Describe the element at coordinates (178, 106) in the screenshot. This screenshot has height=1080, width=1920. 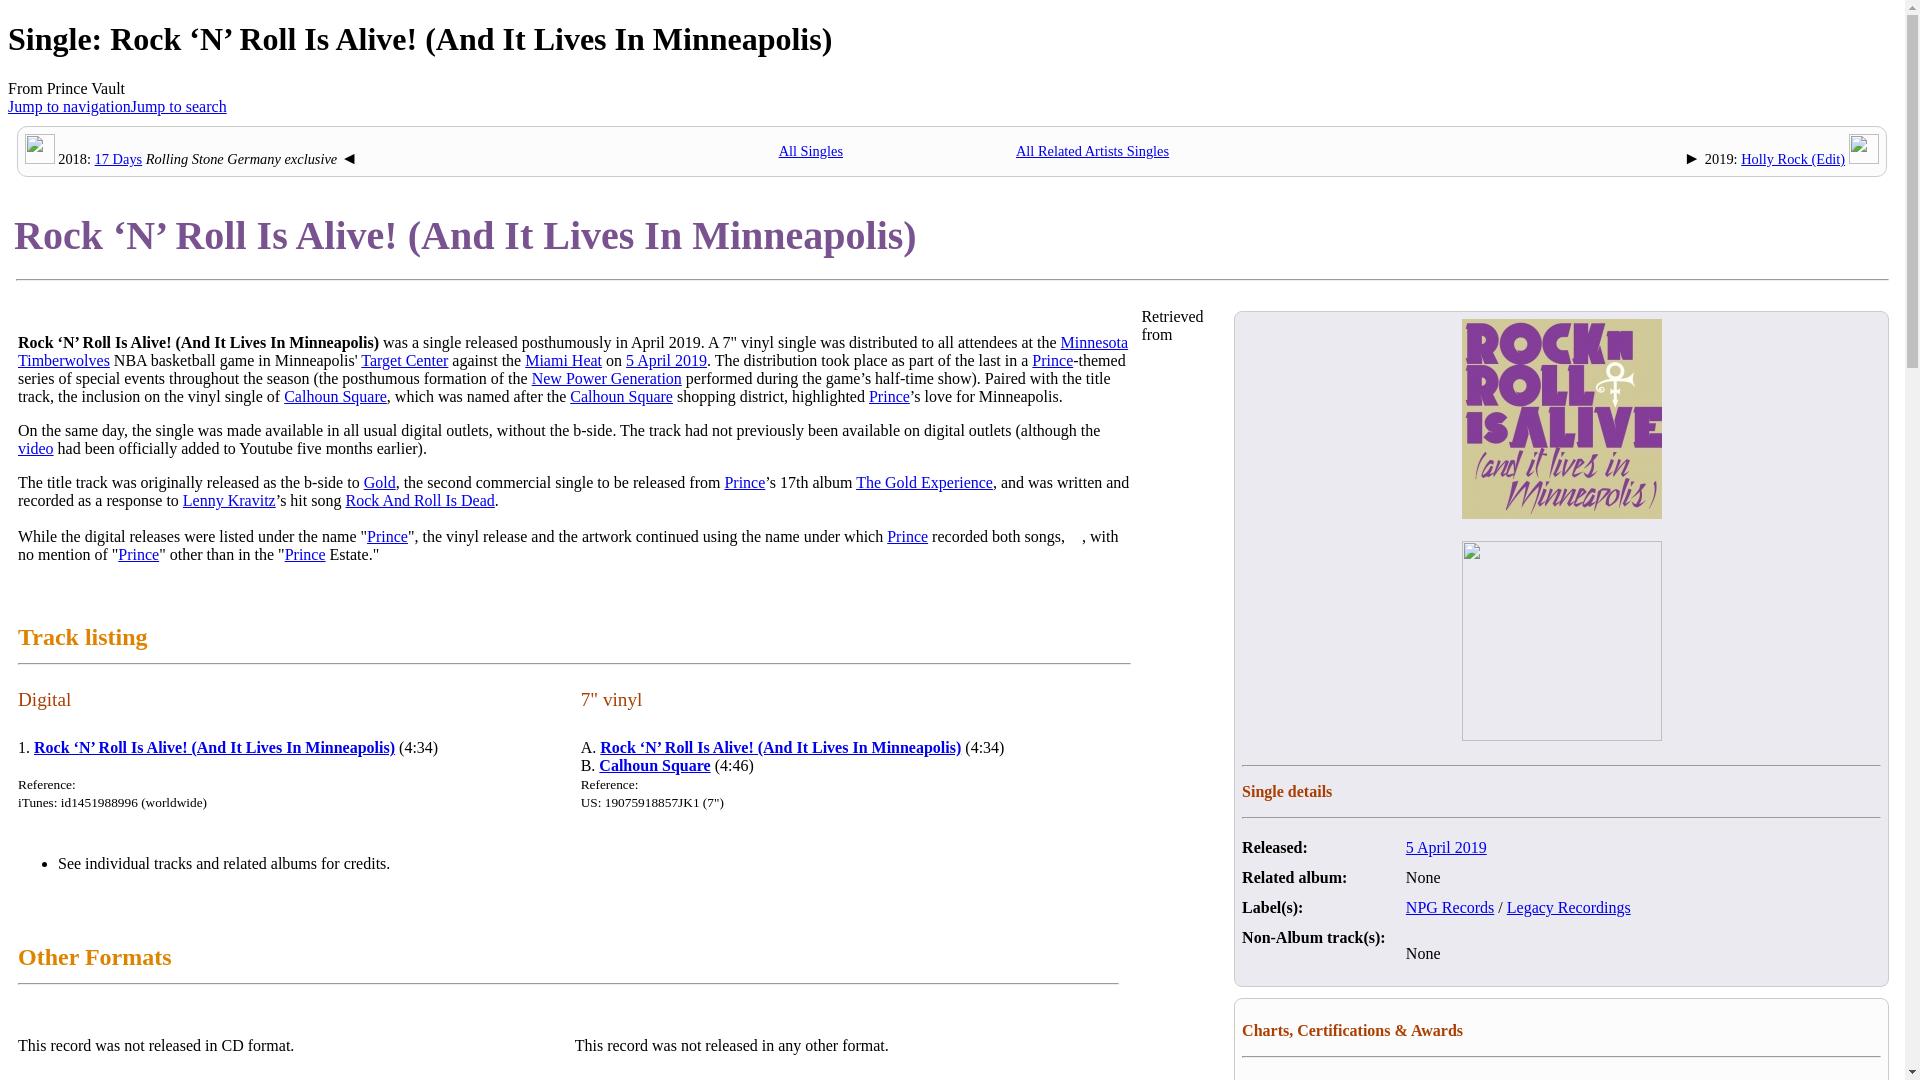
I see `Jump to search` at that location.